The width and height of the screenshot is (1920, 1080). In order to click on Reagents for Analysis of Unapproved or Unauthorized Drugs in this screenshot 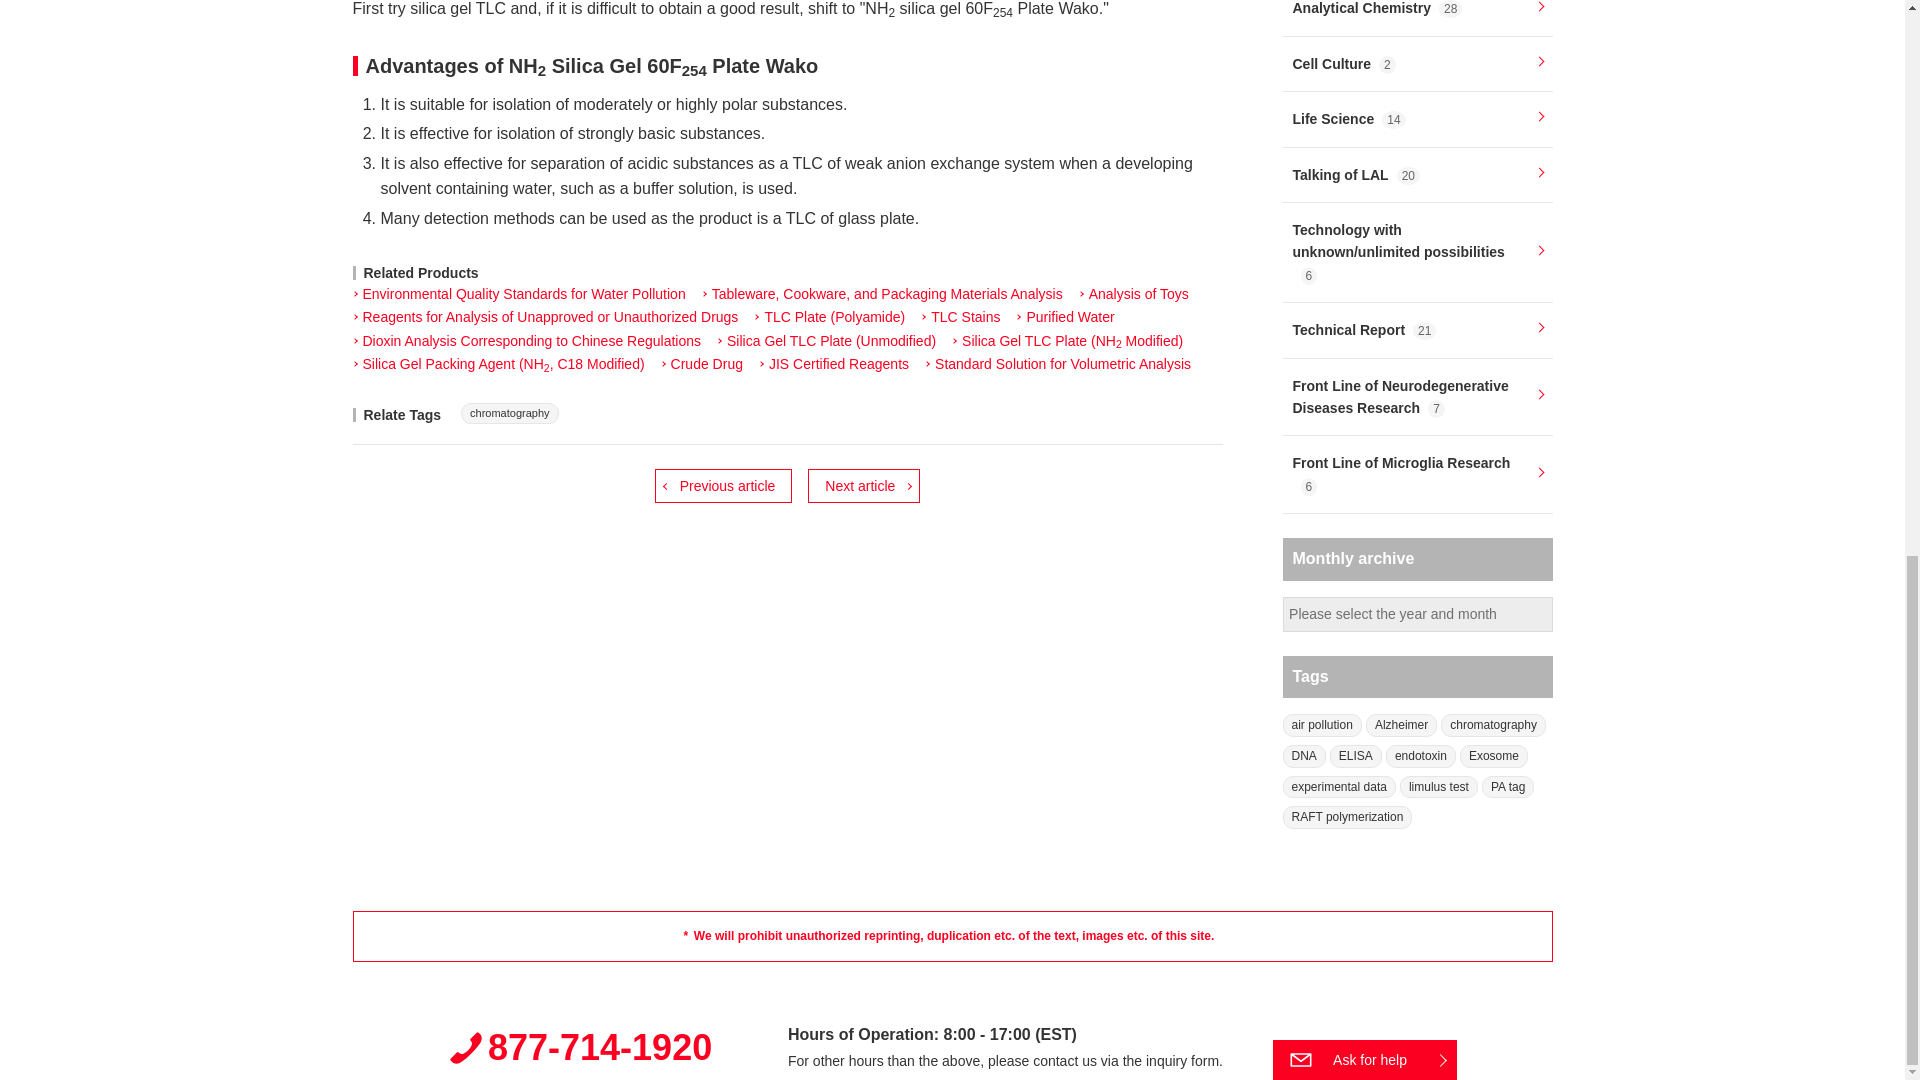, I will do `click(544, 318)`.